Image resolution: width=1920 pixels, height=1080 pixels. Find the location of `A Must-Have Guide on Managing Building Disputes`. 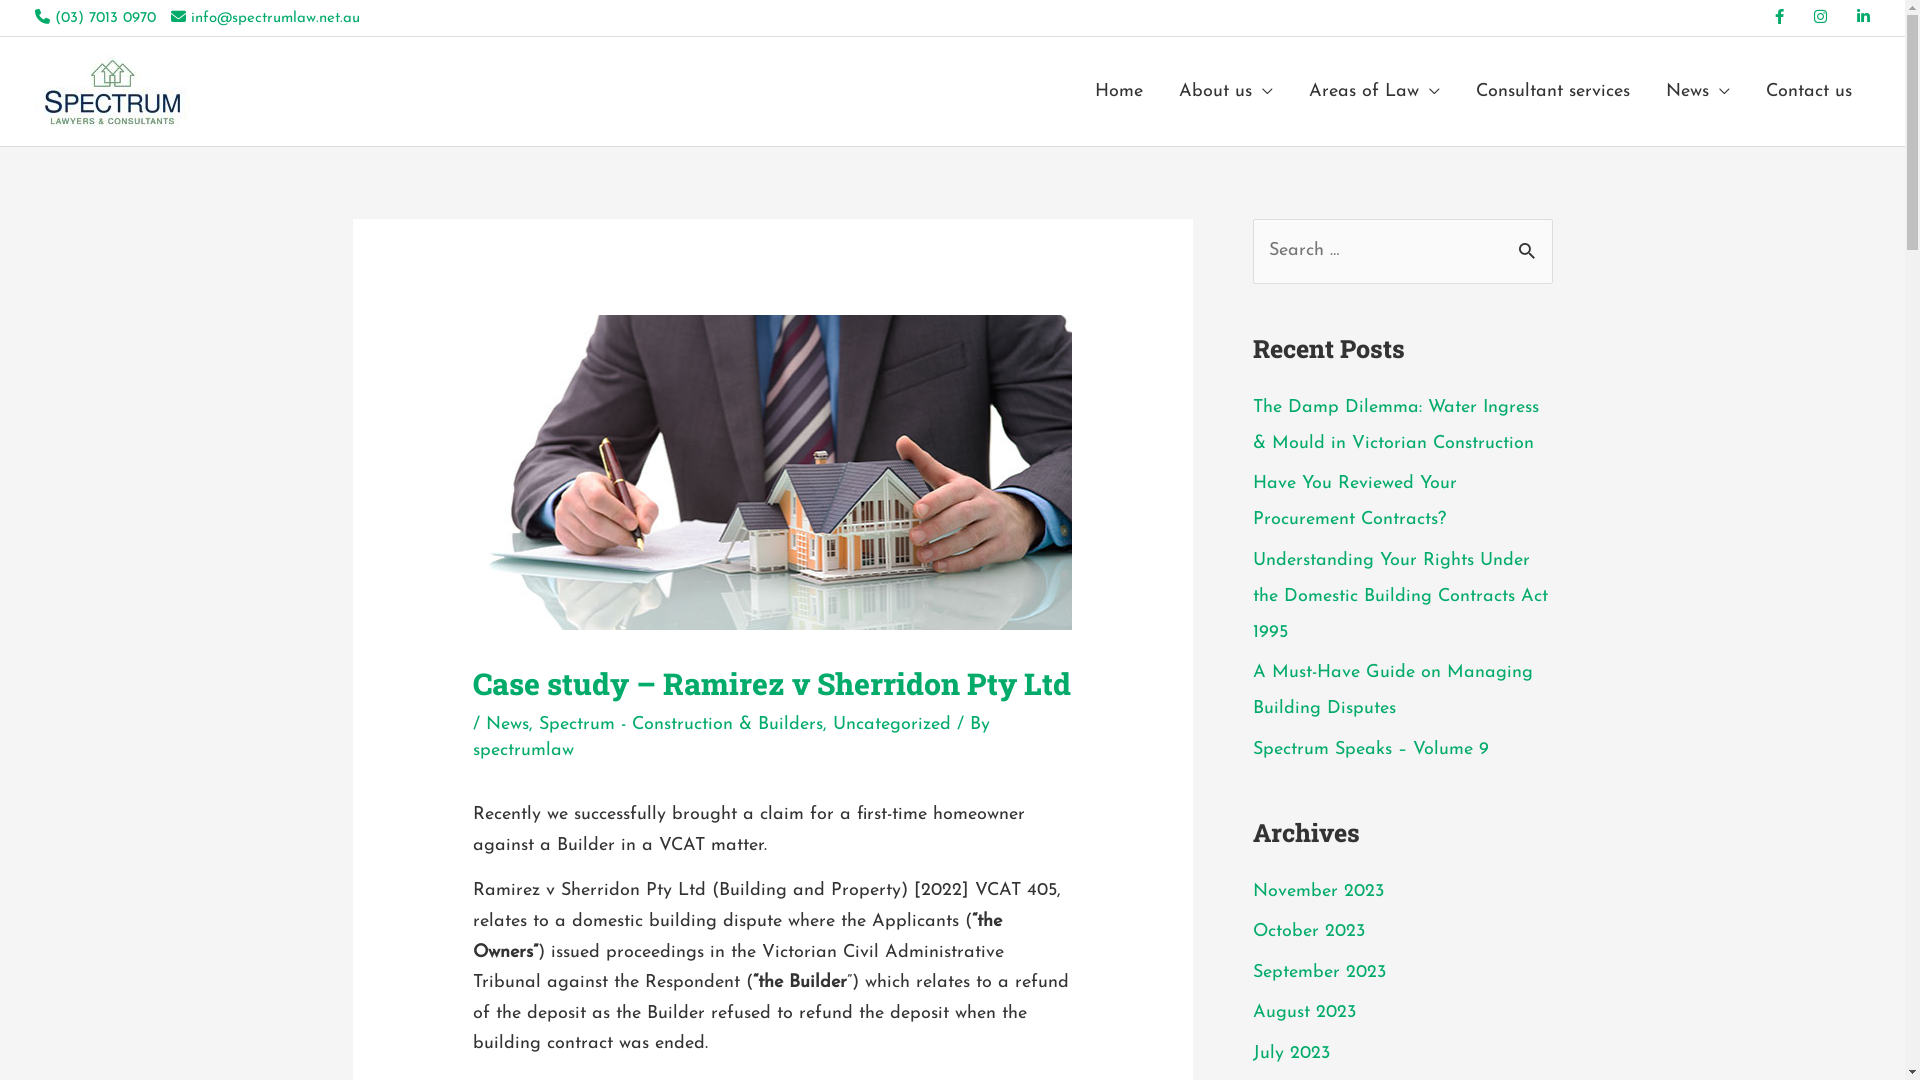

A Must-Have Guide on Managing Building Disputes is located at coordinates (1392, 690).